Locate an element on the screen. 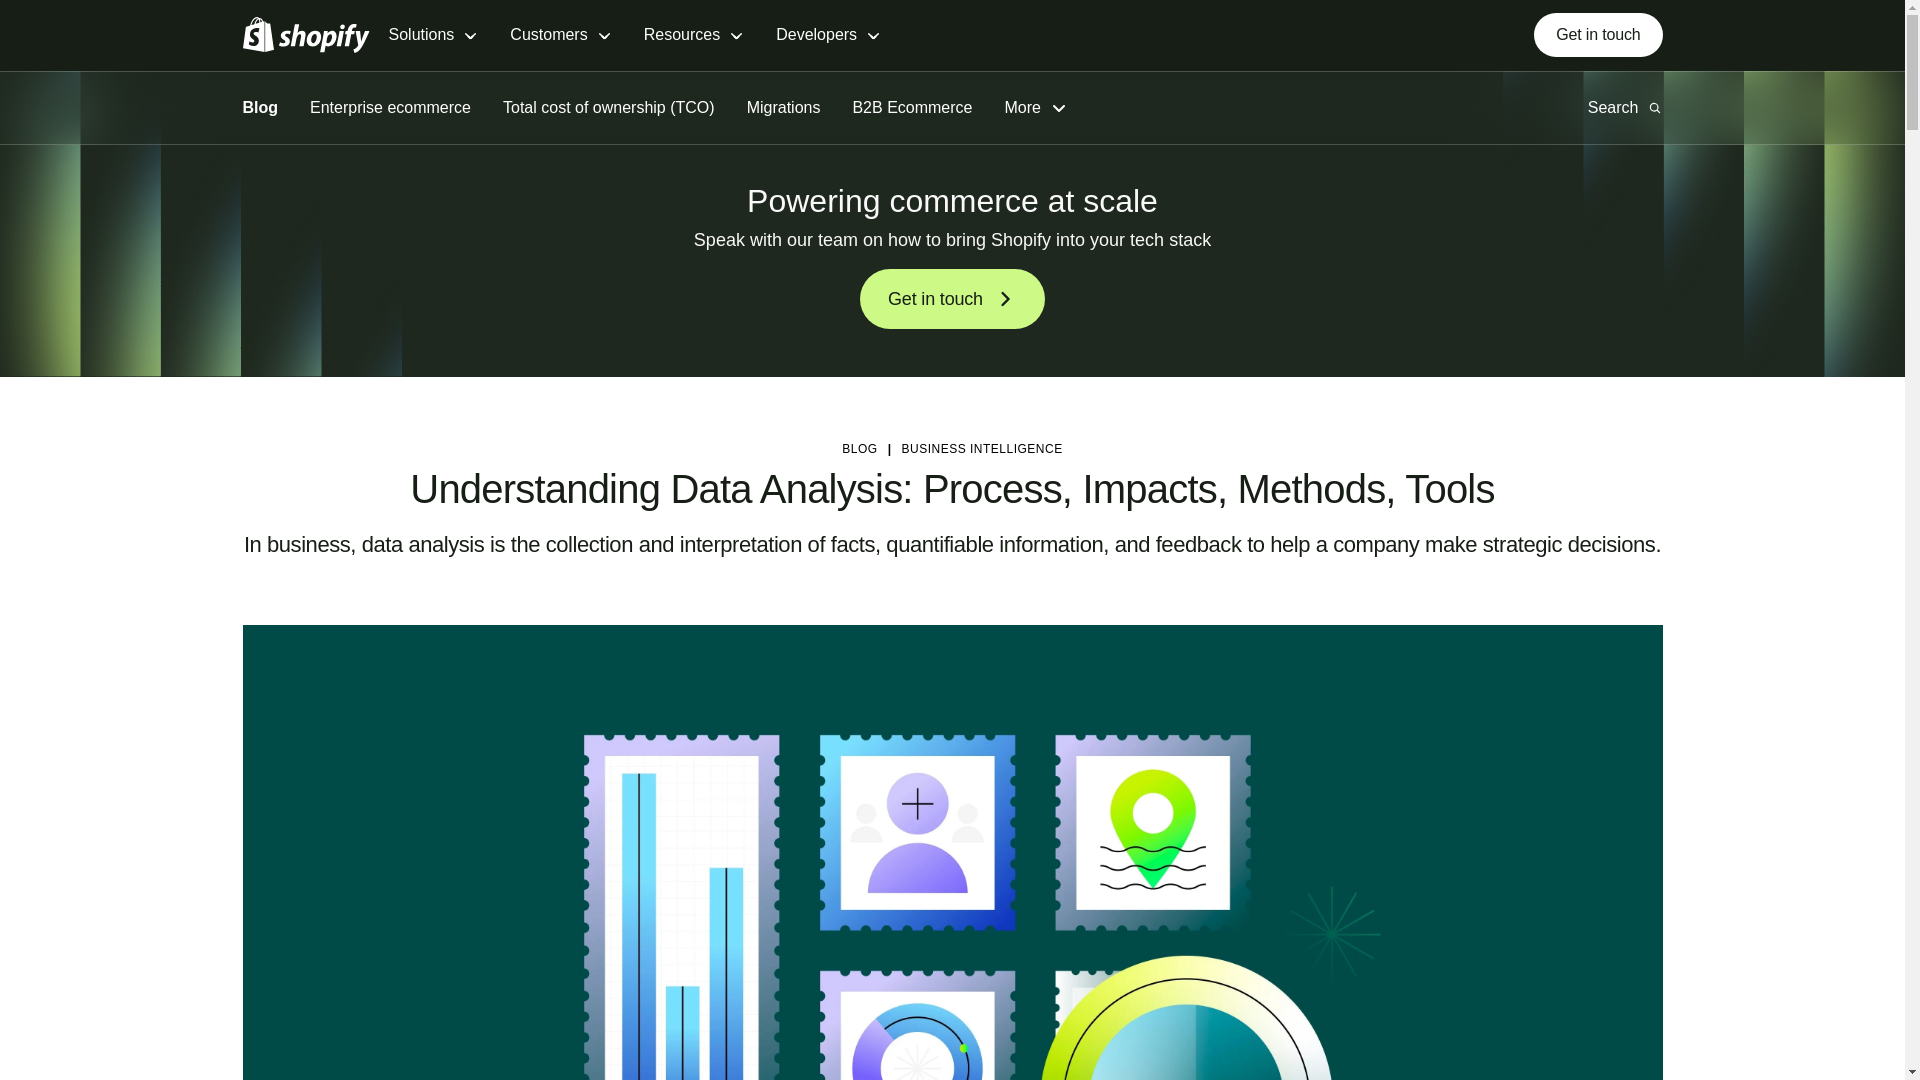 This screenshot has width=1920, height=1080. Customers is located at coordinates (560, 36).